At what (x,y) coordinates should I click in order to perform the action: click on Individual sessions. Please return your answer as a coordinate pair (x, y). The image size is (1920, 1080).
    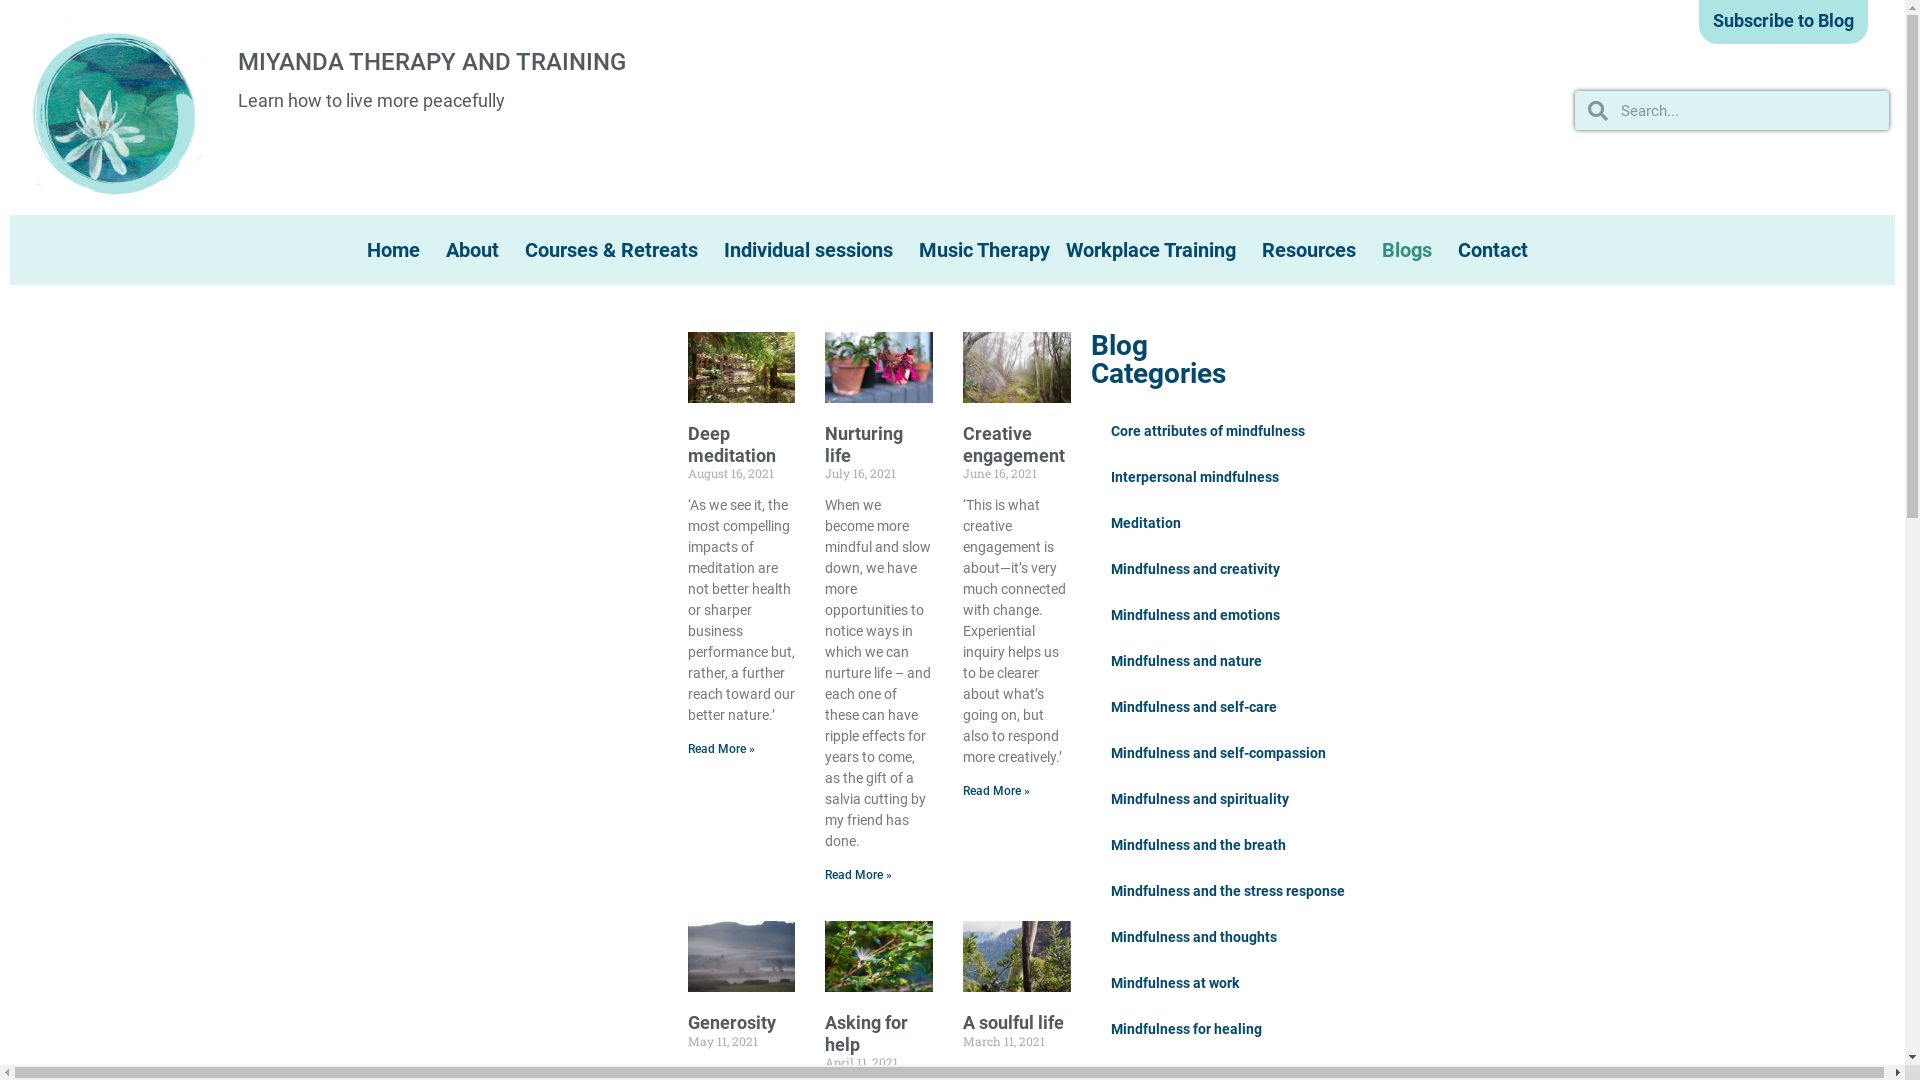
    Looking at the image, I should click on (814, 250).